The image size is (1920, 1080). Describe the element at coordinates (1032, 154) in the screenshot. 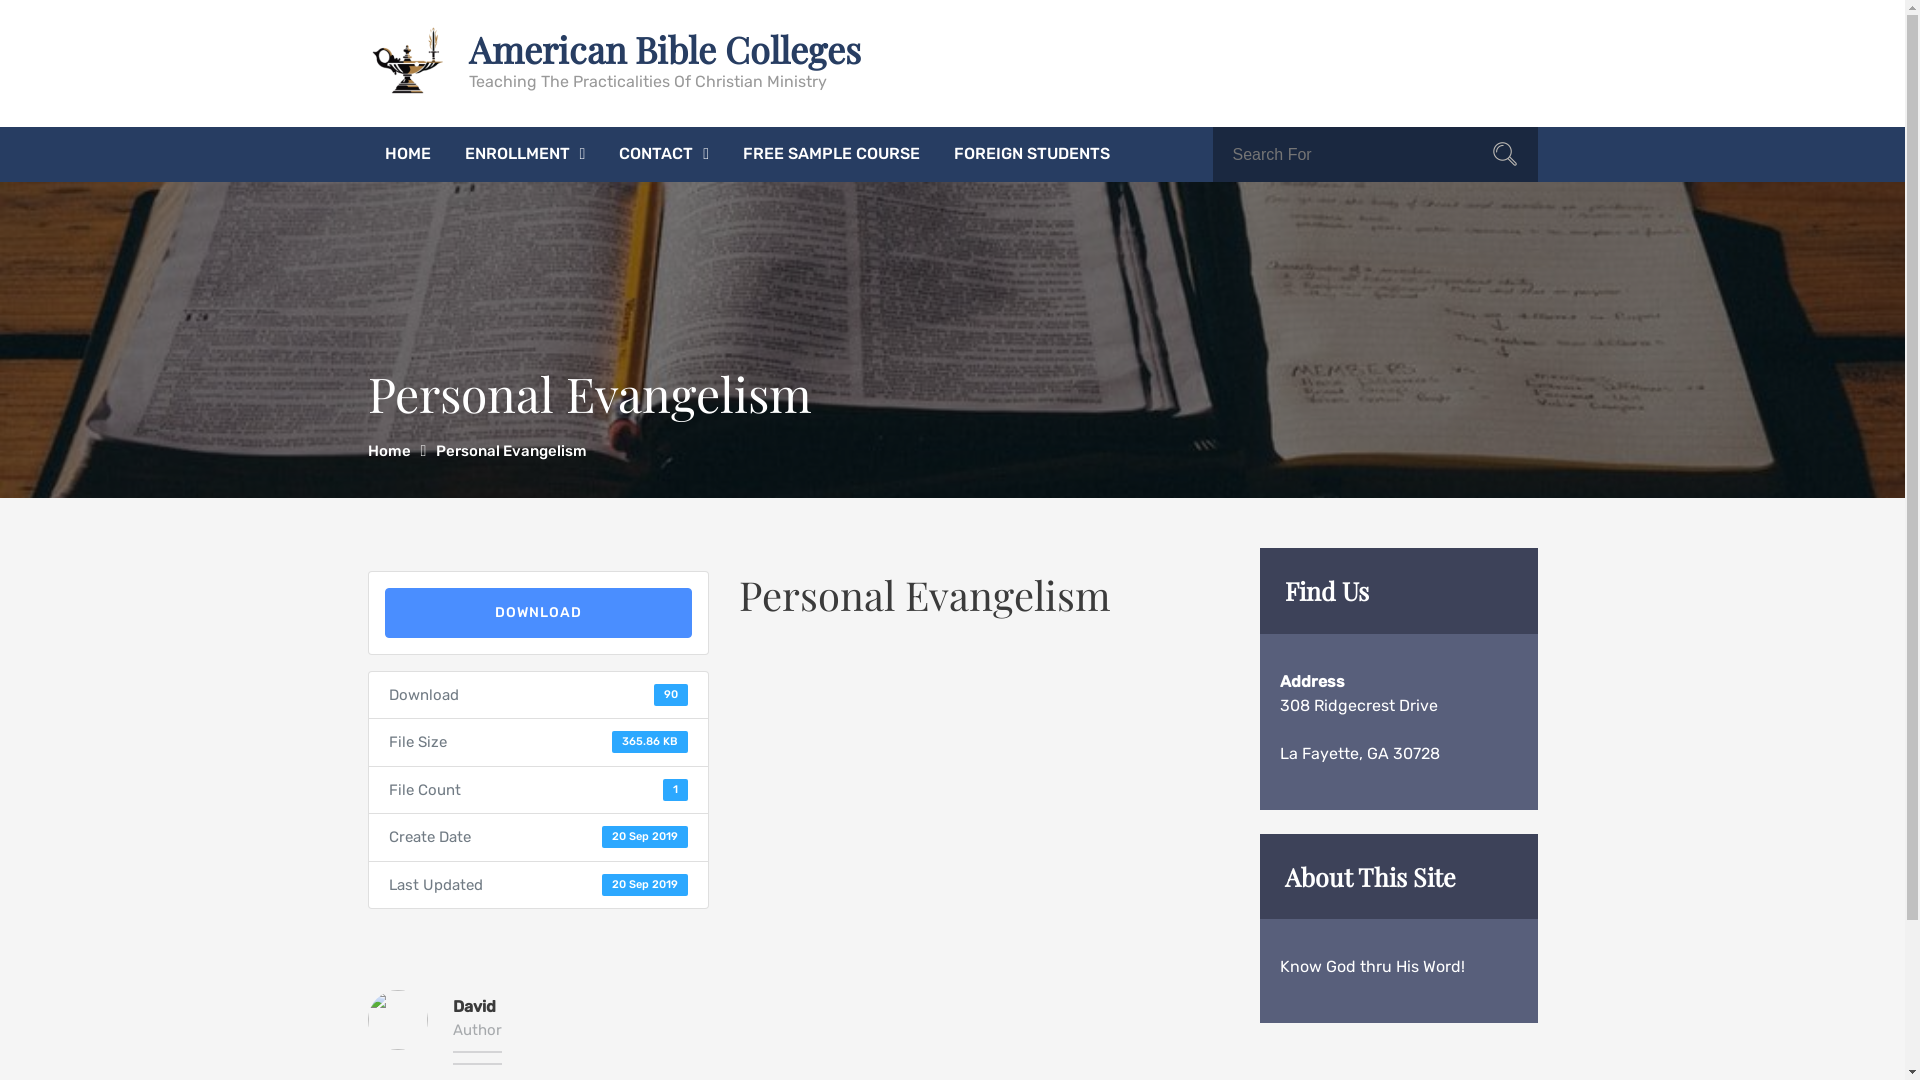

I see `FOREIGN STUDENTS` at that location.